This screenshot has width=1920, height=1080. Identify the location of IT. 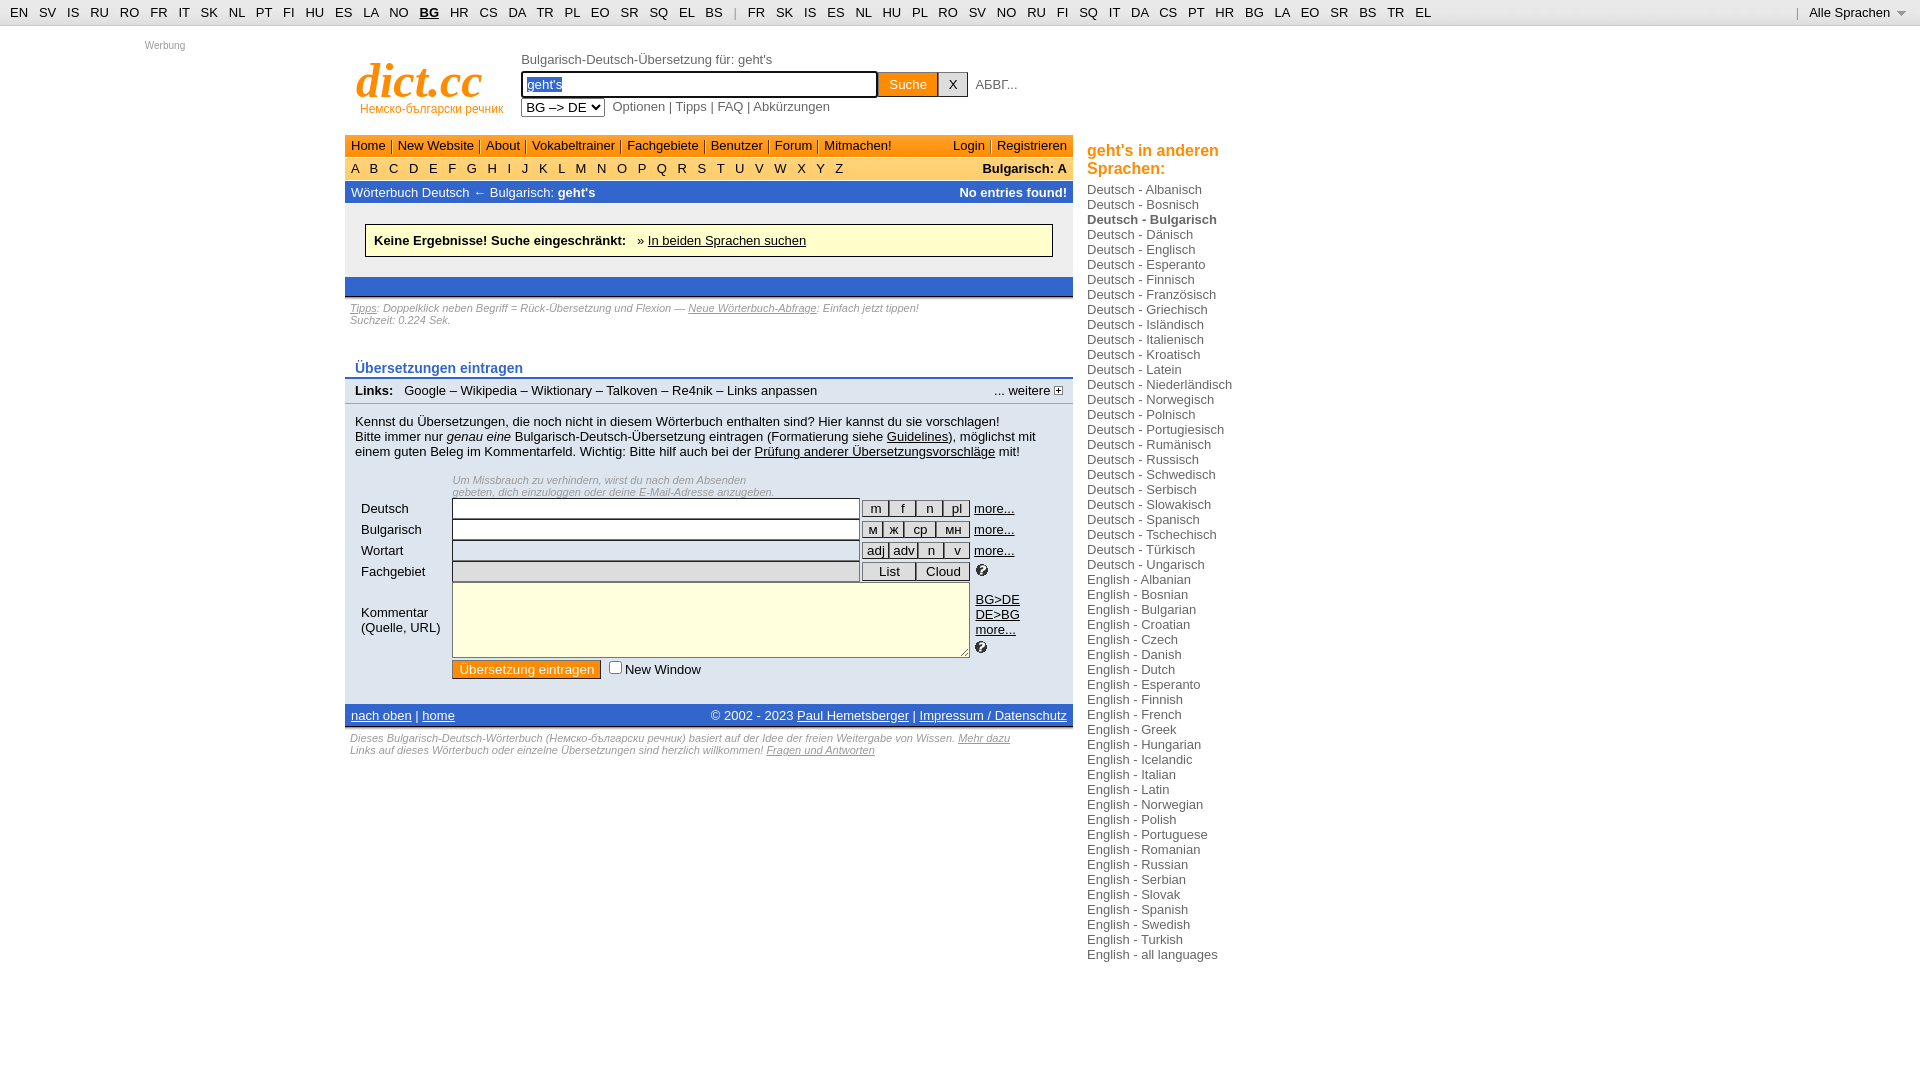
(1114, 12).